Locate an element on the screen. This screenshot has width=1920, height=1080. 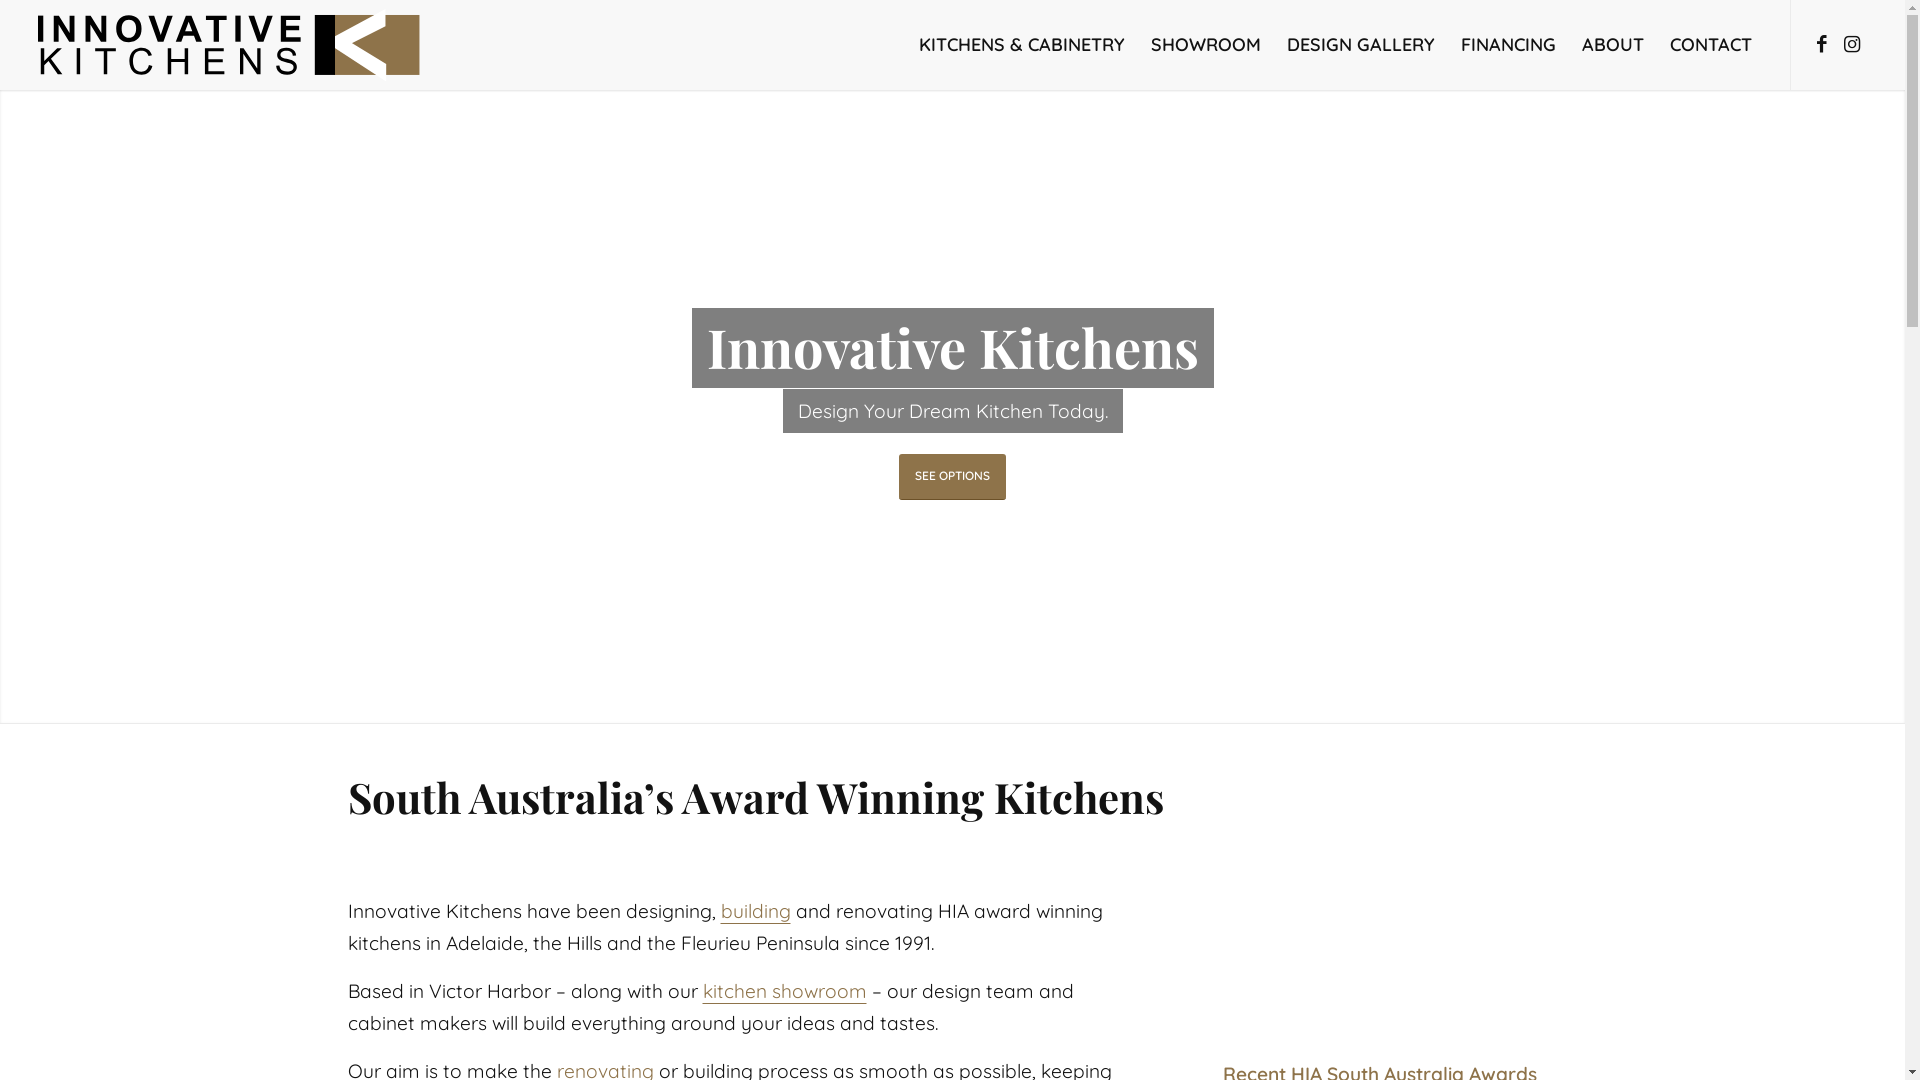
KITCHENS & CABINETRY is located at coordinates (1022, 45).